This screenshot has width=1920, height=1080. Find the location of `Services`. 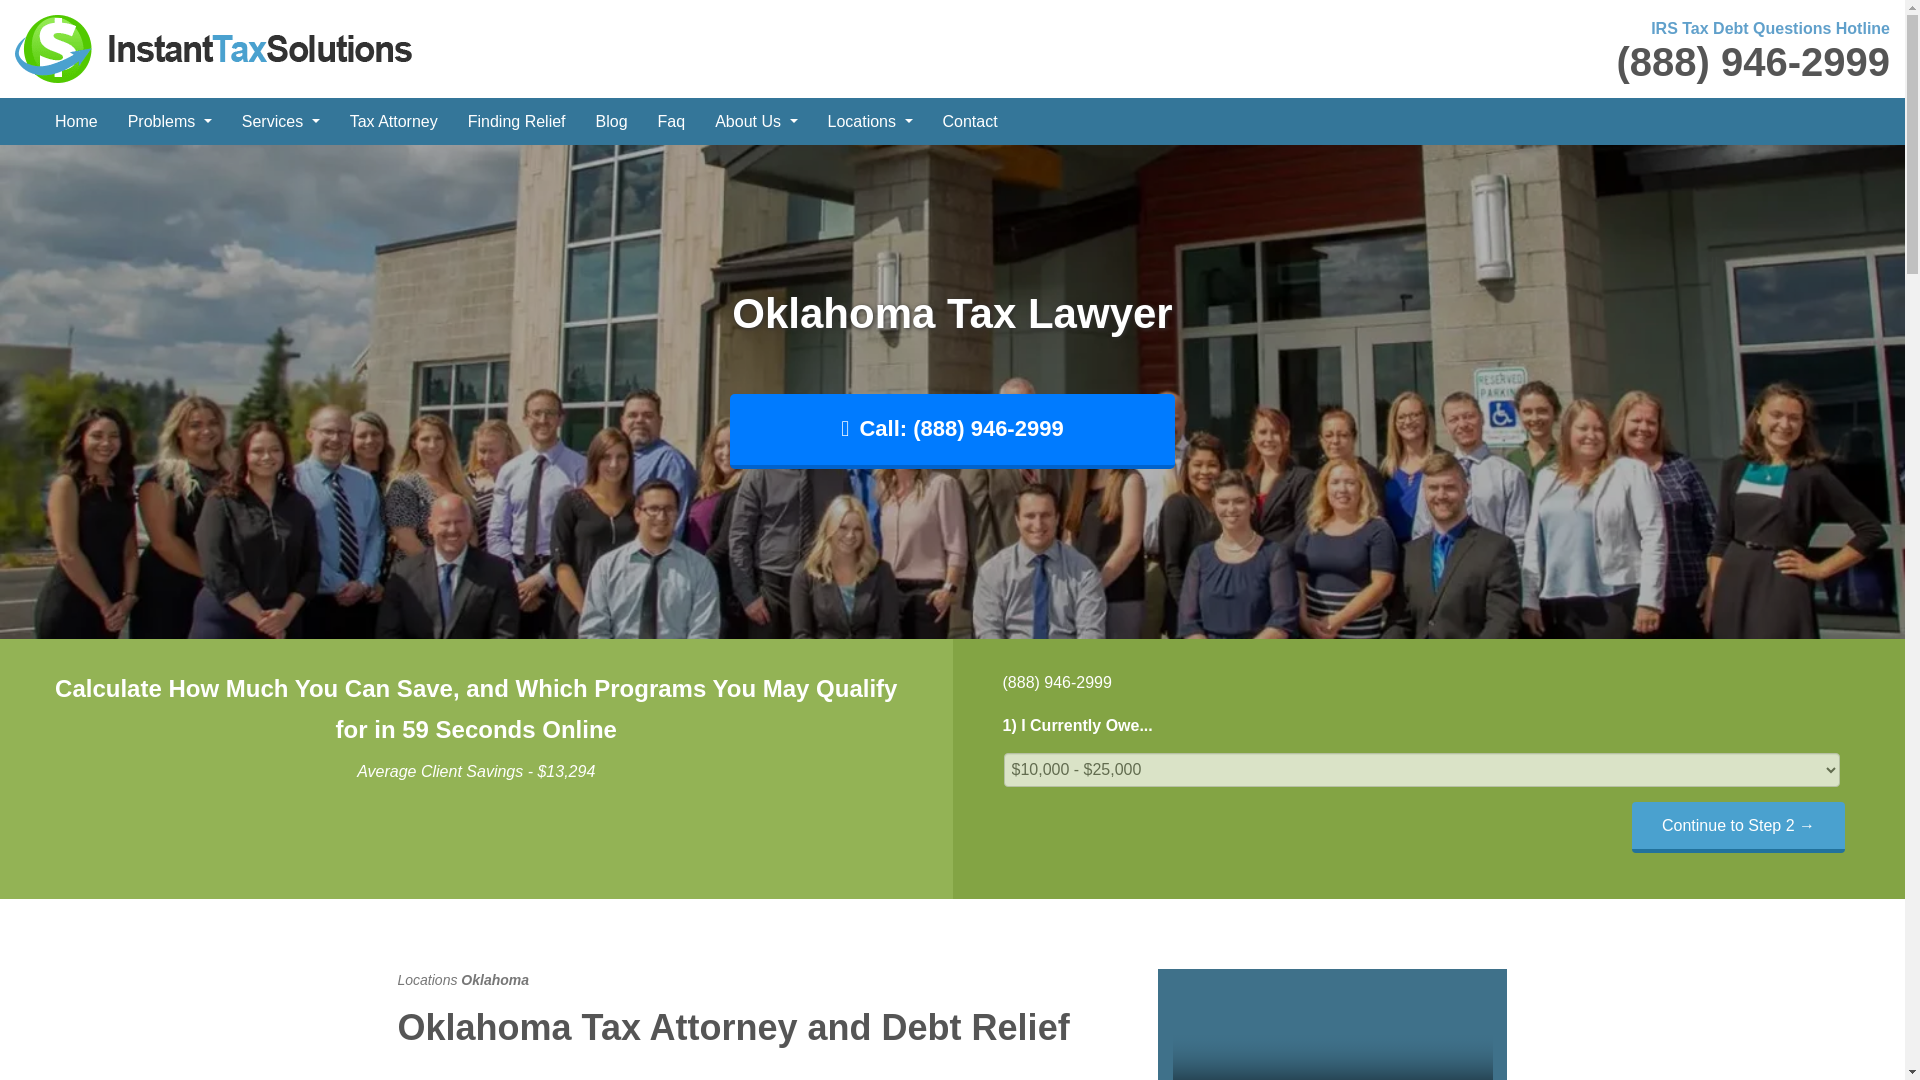

Services is located at coordinates (280, 121).